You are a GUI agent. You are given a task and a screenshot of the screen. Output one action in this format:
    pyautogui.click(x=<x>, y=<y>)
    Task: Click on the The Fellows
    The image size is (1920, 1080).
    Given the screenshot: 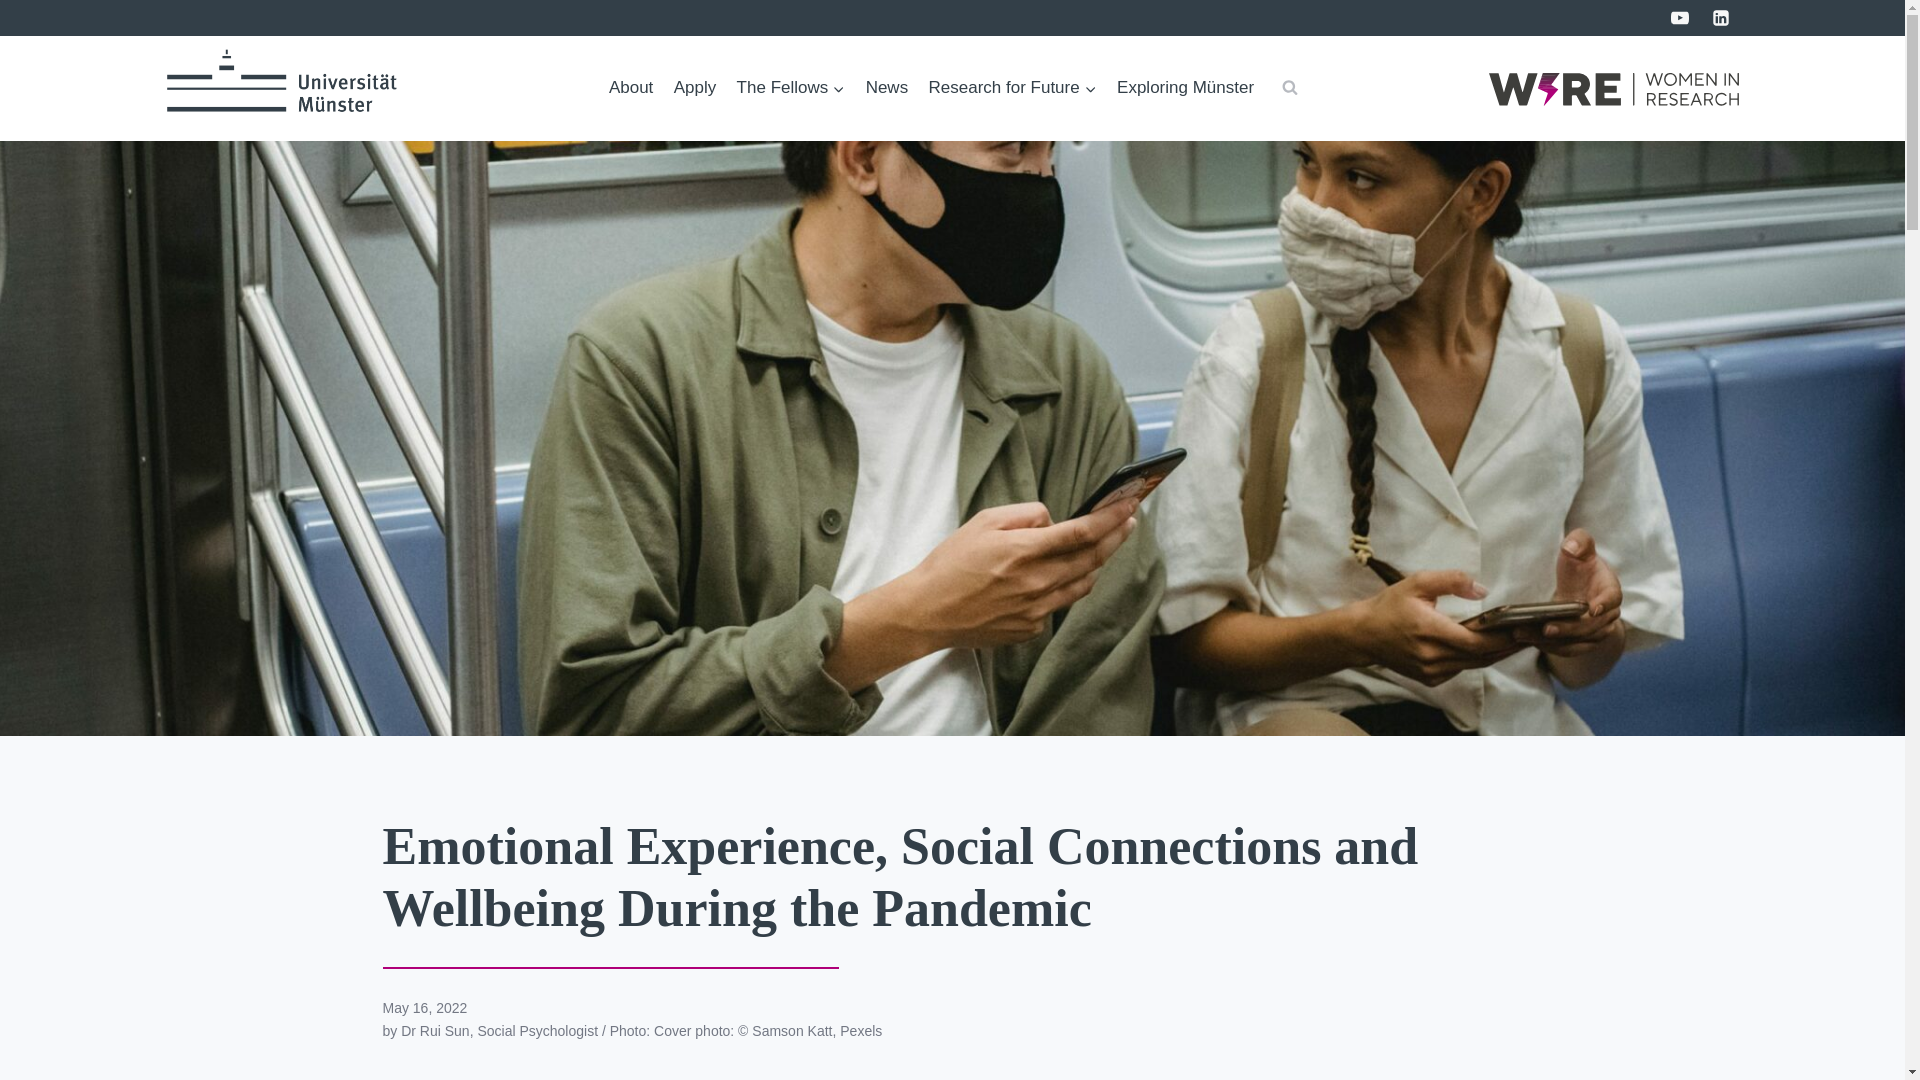 What is the action you would take?
    pyautogui.click(x=790, y=88)
    